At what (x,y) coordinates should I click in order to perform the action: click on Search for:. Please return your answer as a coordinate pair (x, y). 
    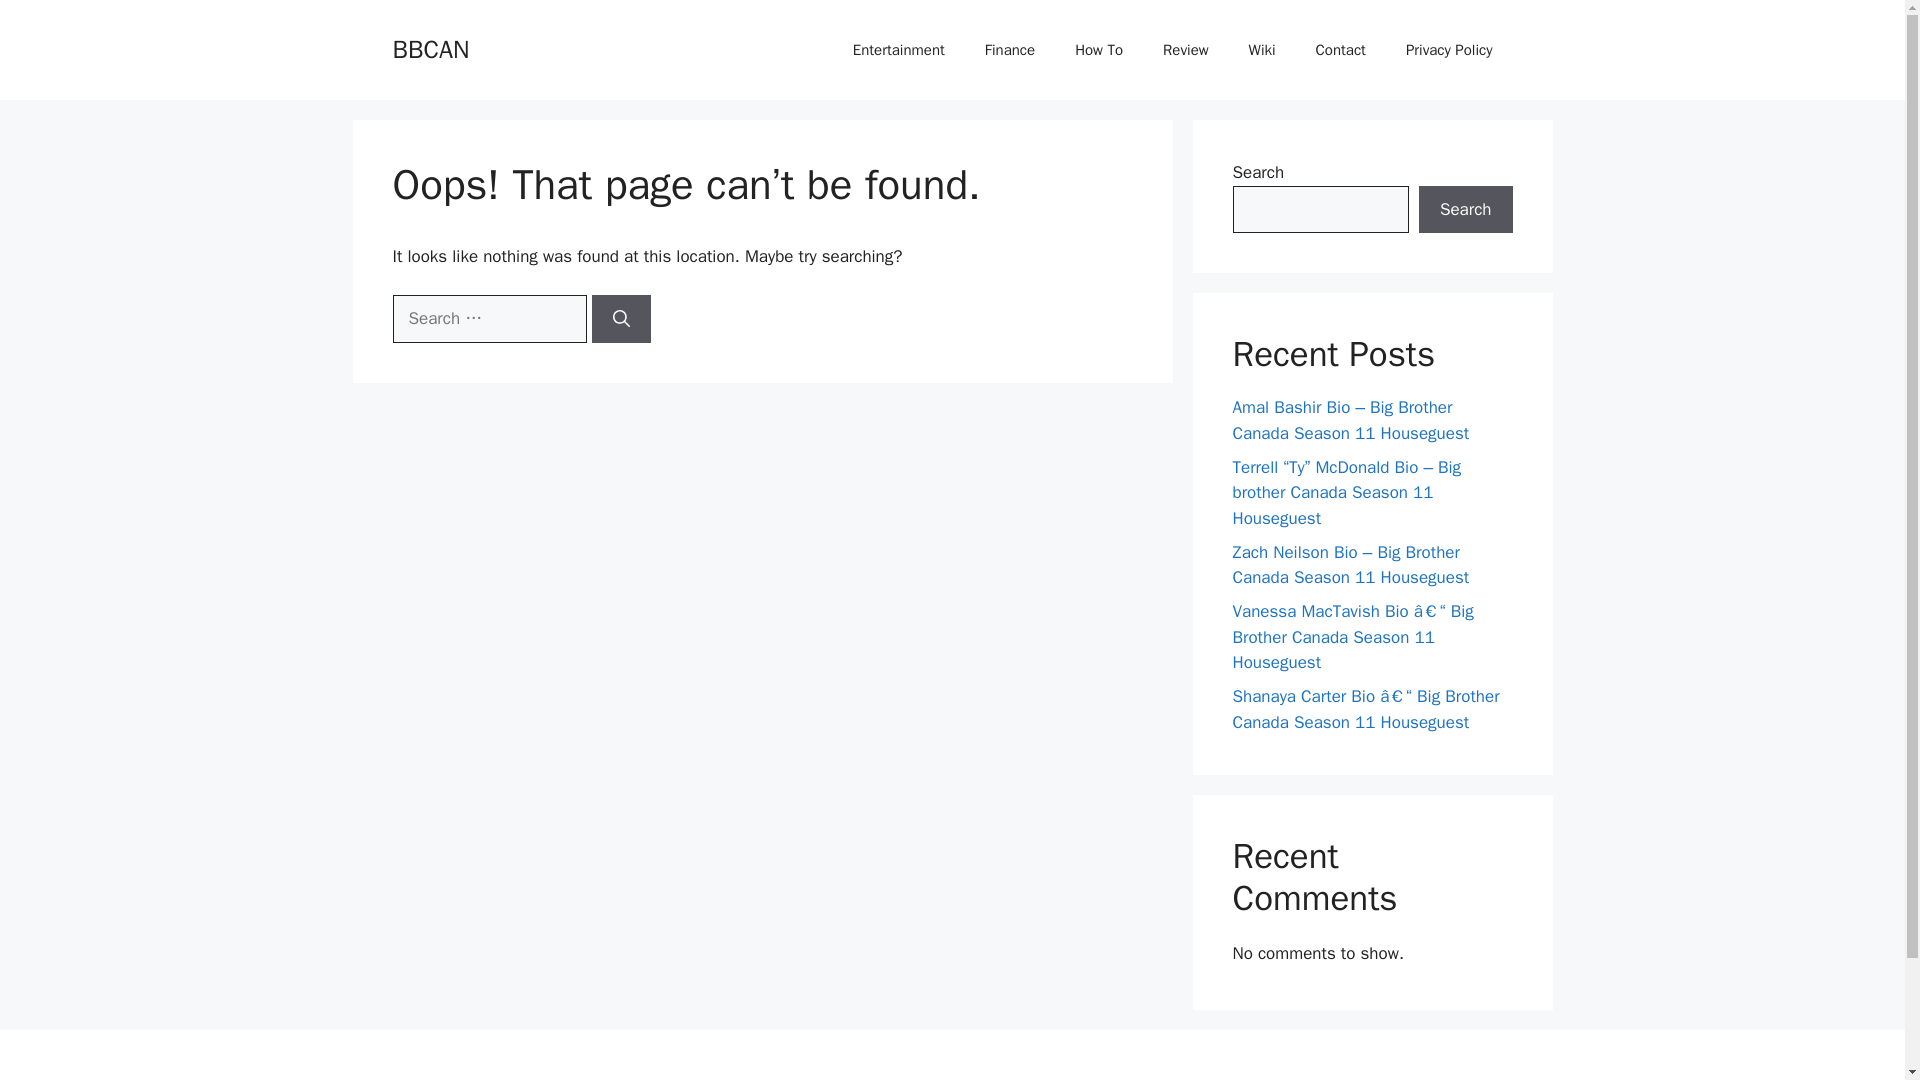
    Looking at the image, I should click on (488, 318).